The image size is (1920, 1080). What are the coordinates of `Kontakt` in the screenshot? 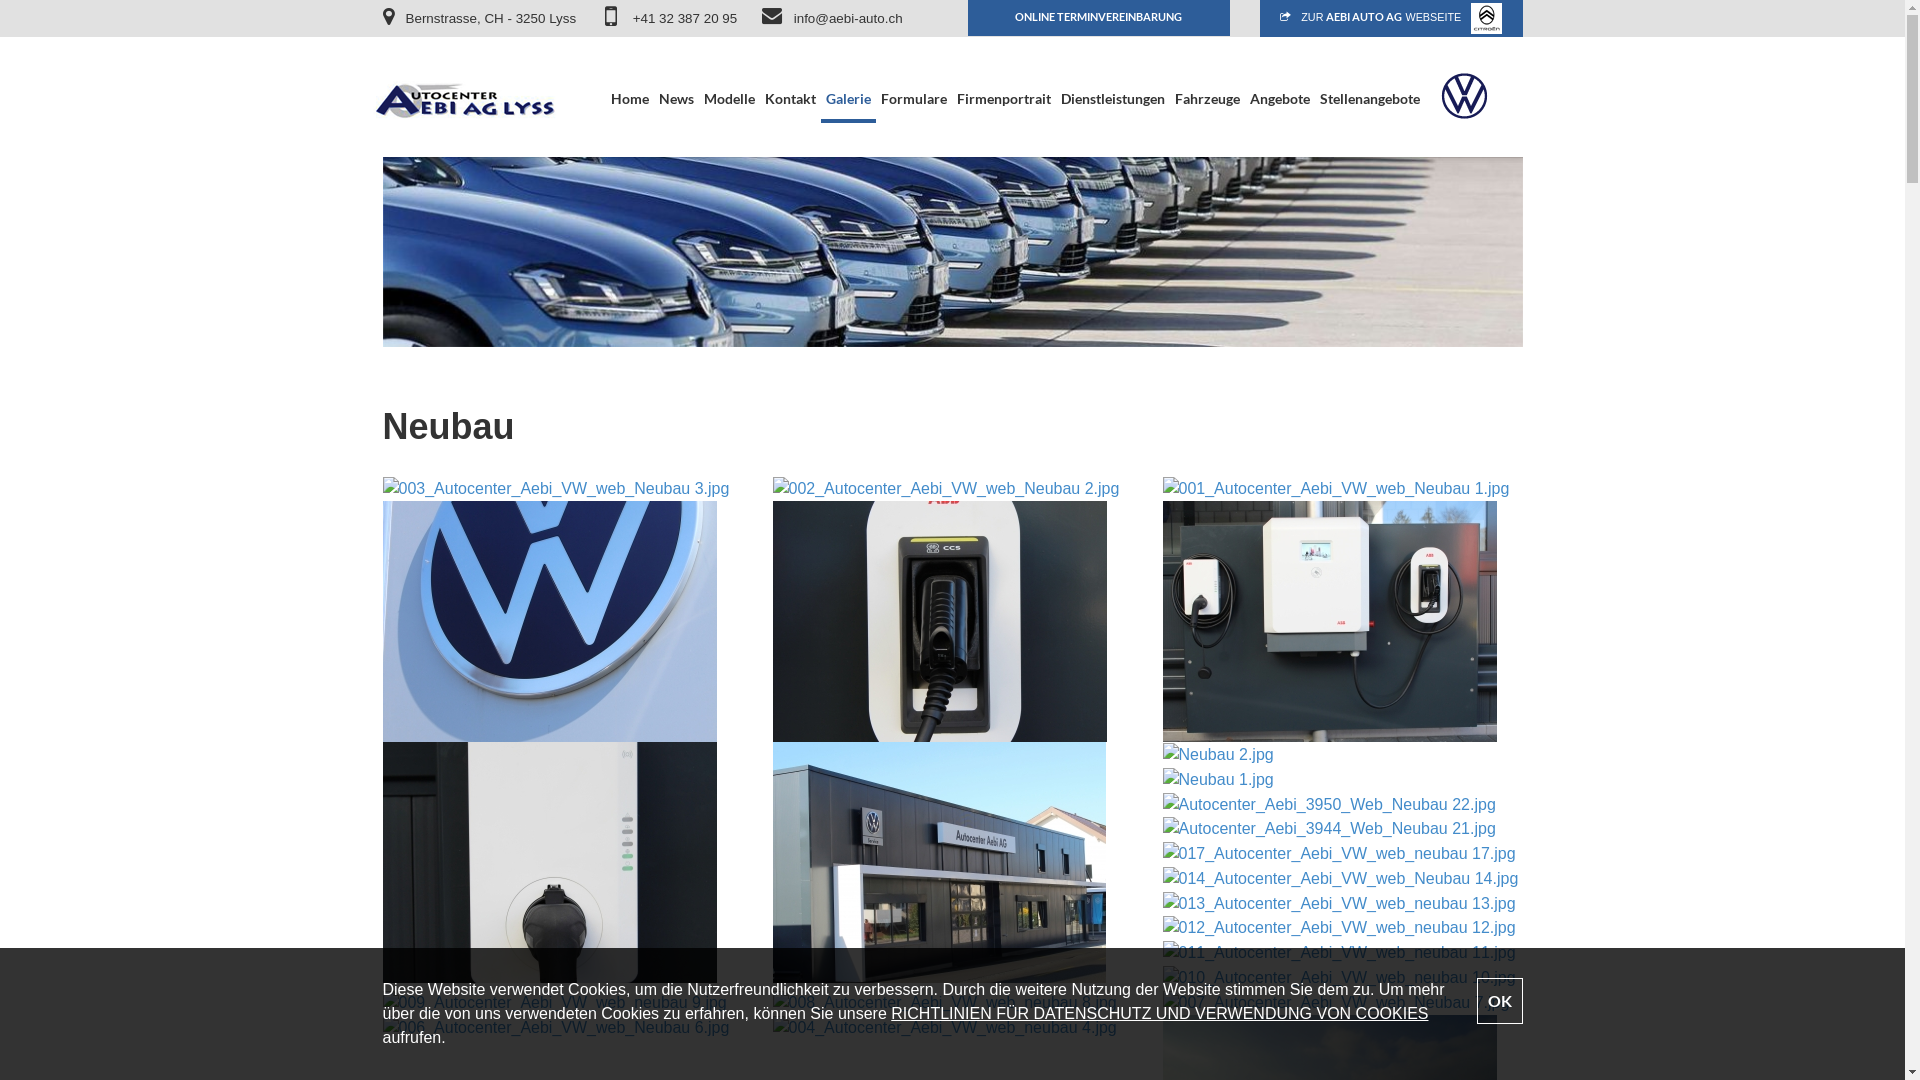 It's located at (790, 80).